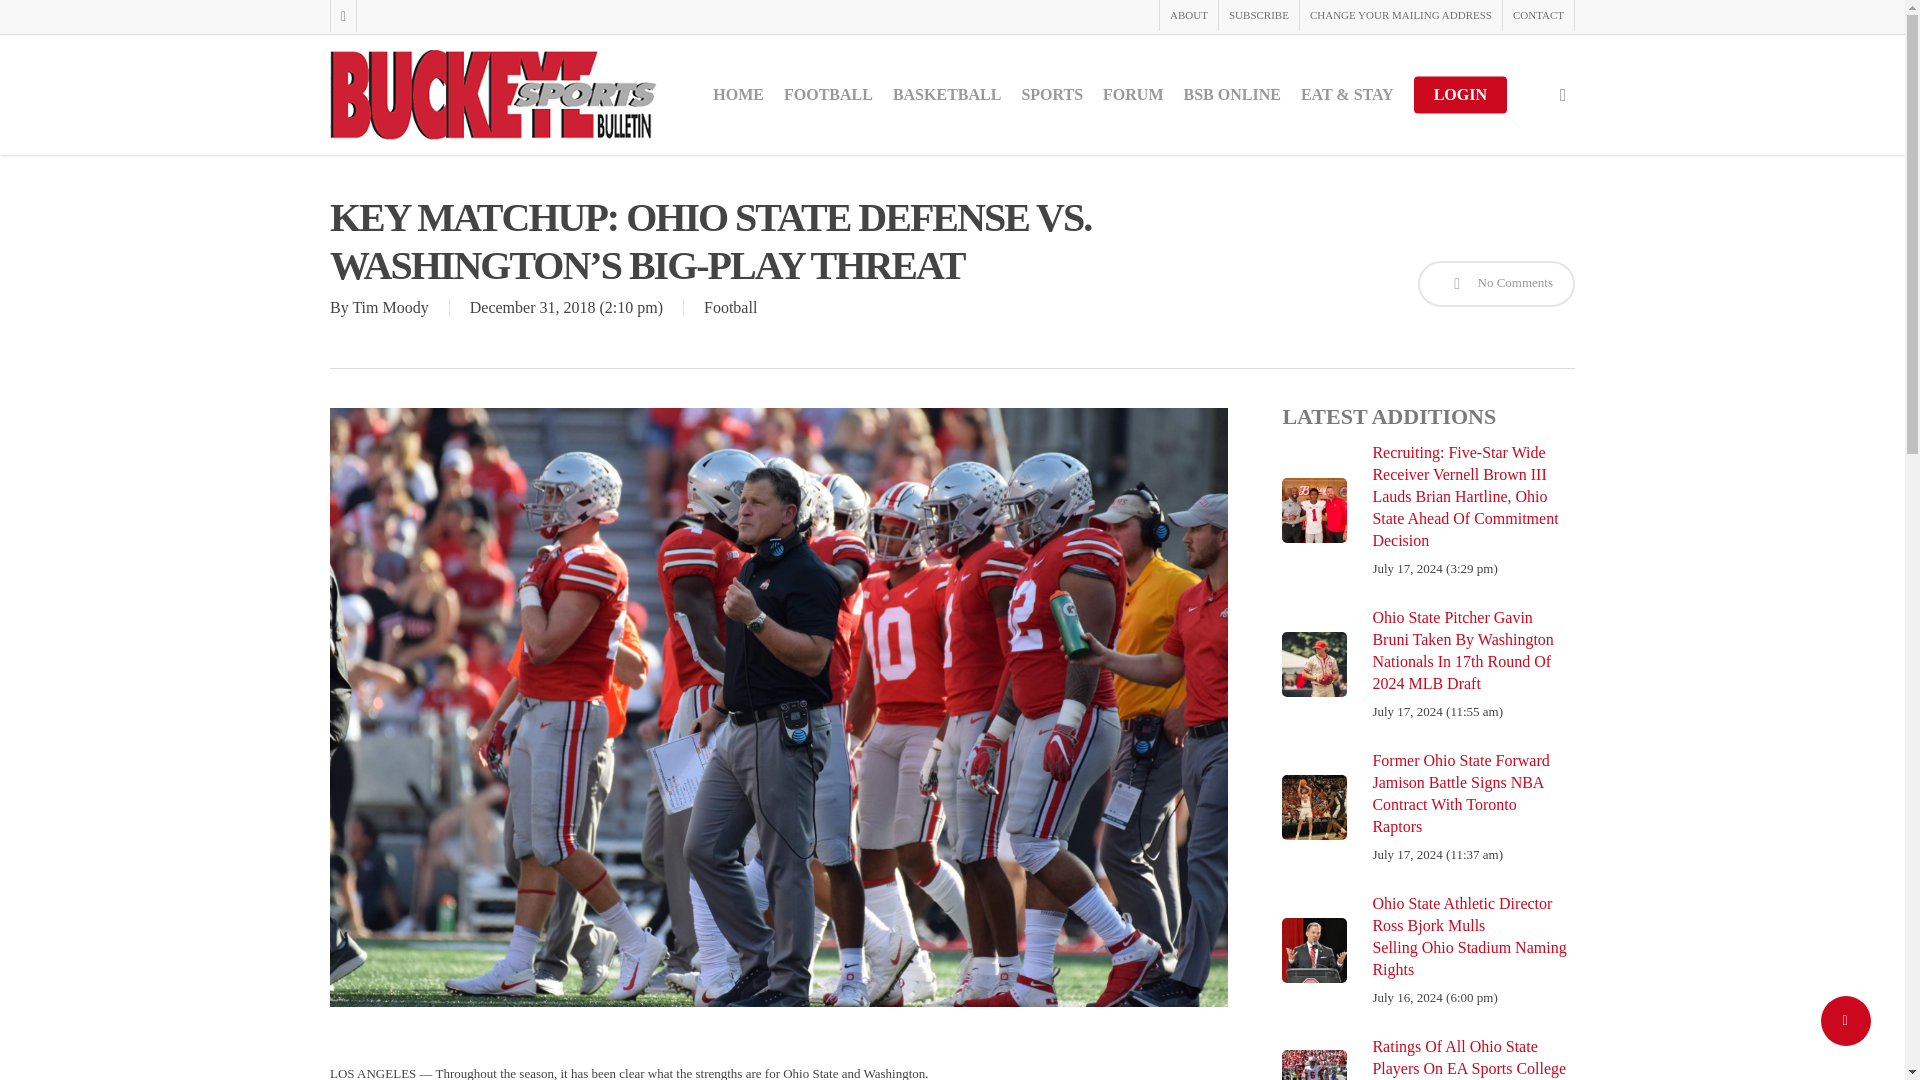  I want to click on CONTACT, so click(1538, 16).